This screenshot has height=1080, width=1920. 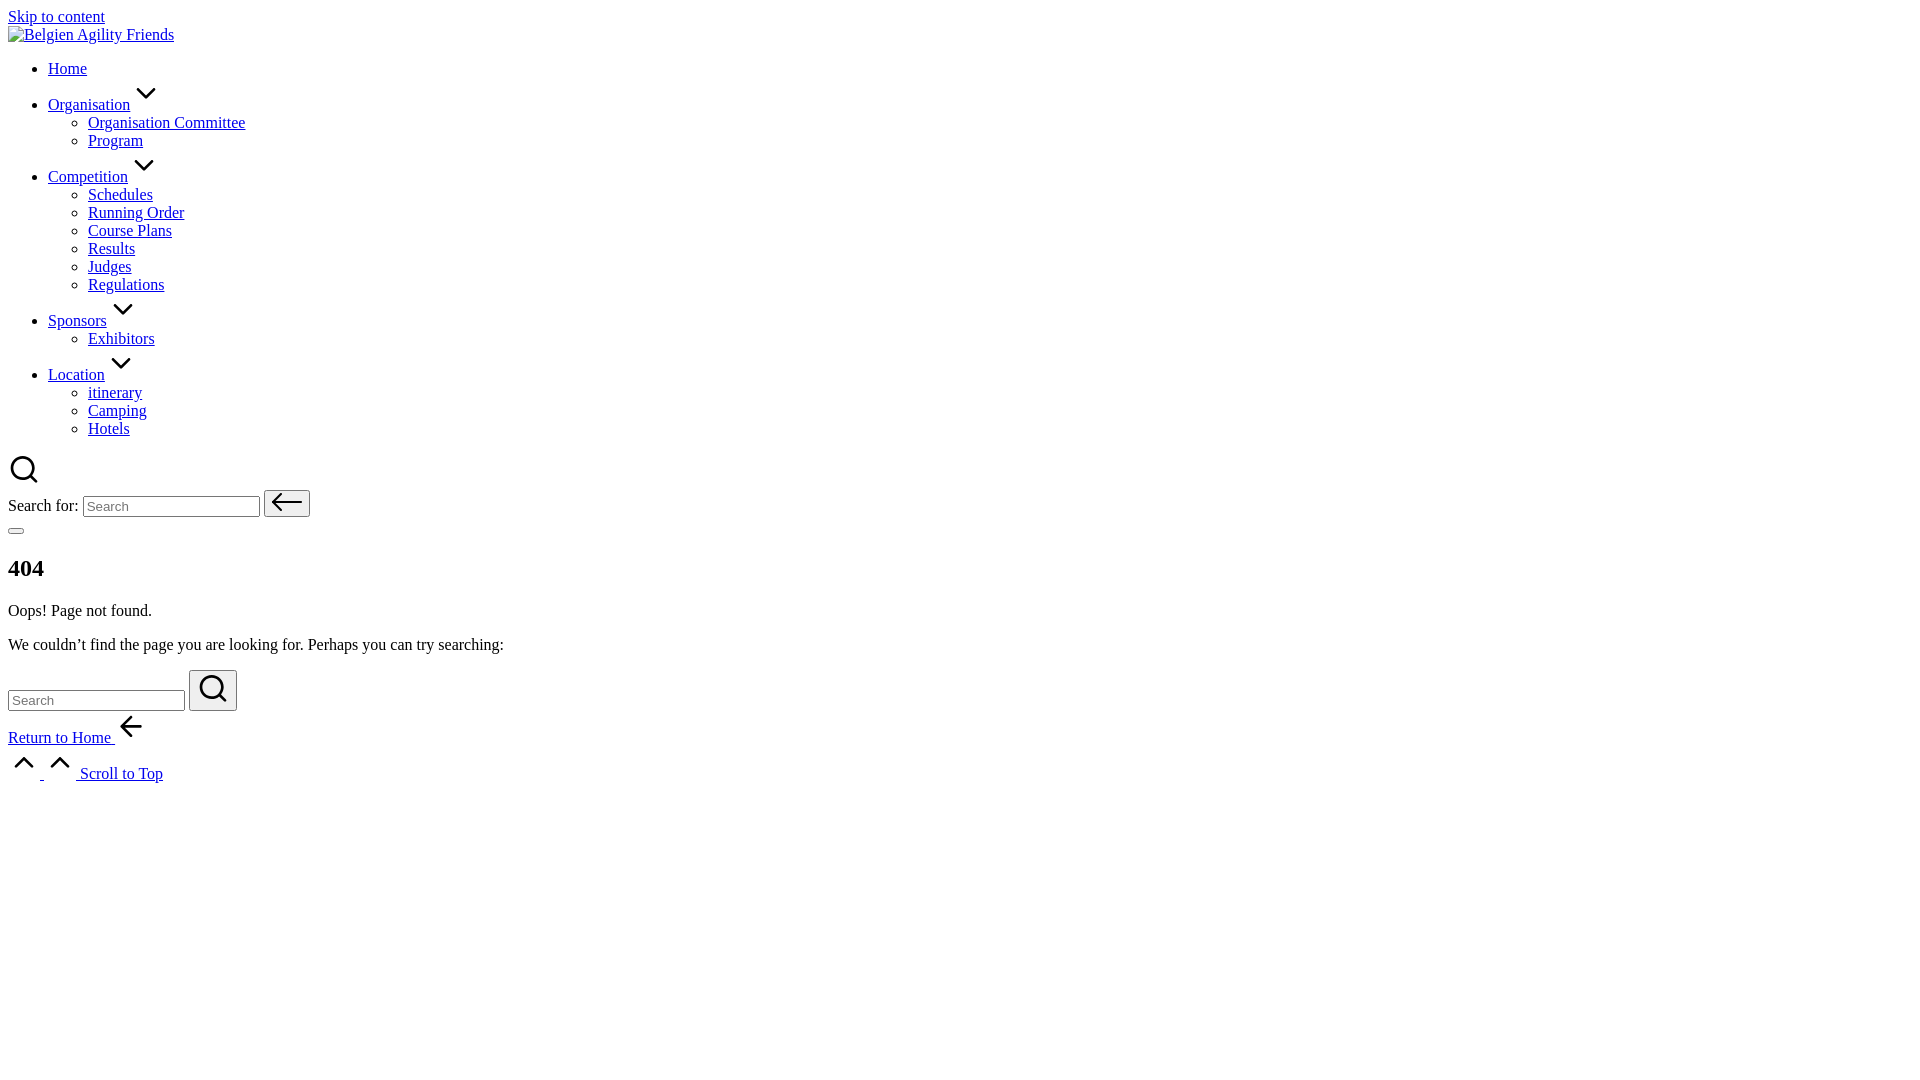 What do you see at coordinates (78, 738) in the screenshot?
I see `Return to Home` at bounding box center [78, 738].